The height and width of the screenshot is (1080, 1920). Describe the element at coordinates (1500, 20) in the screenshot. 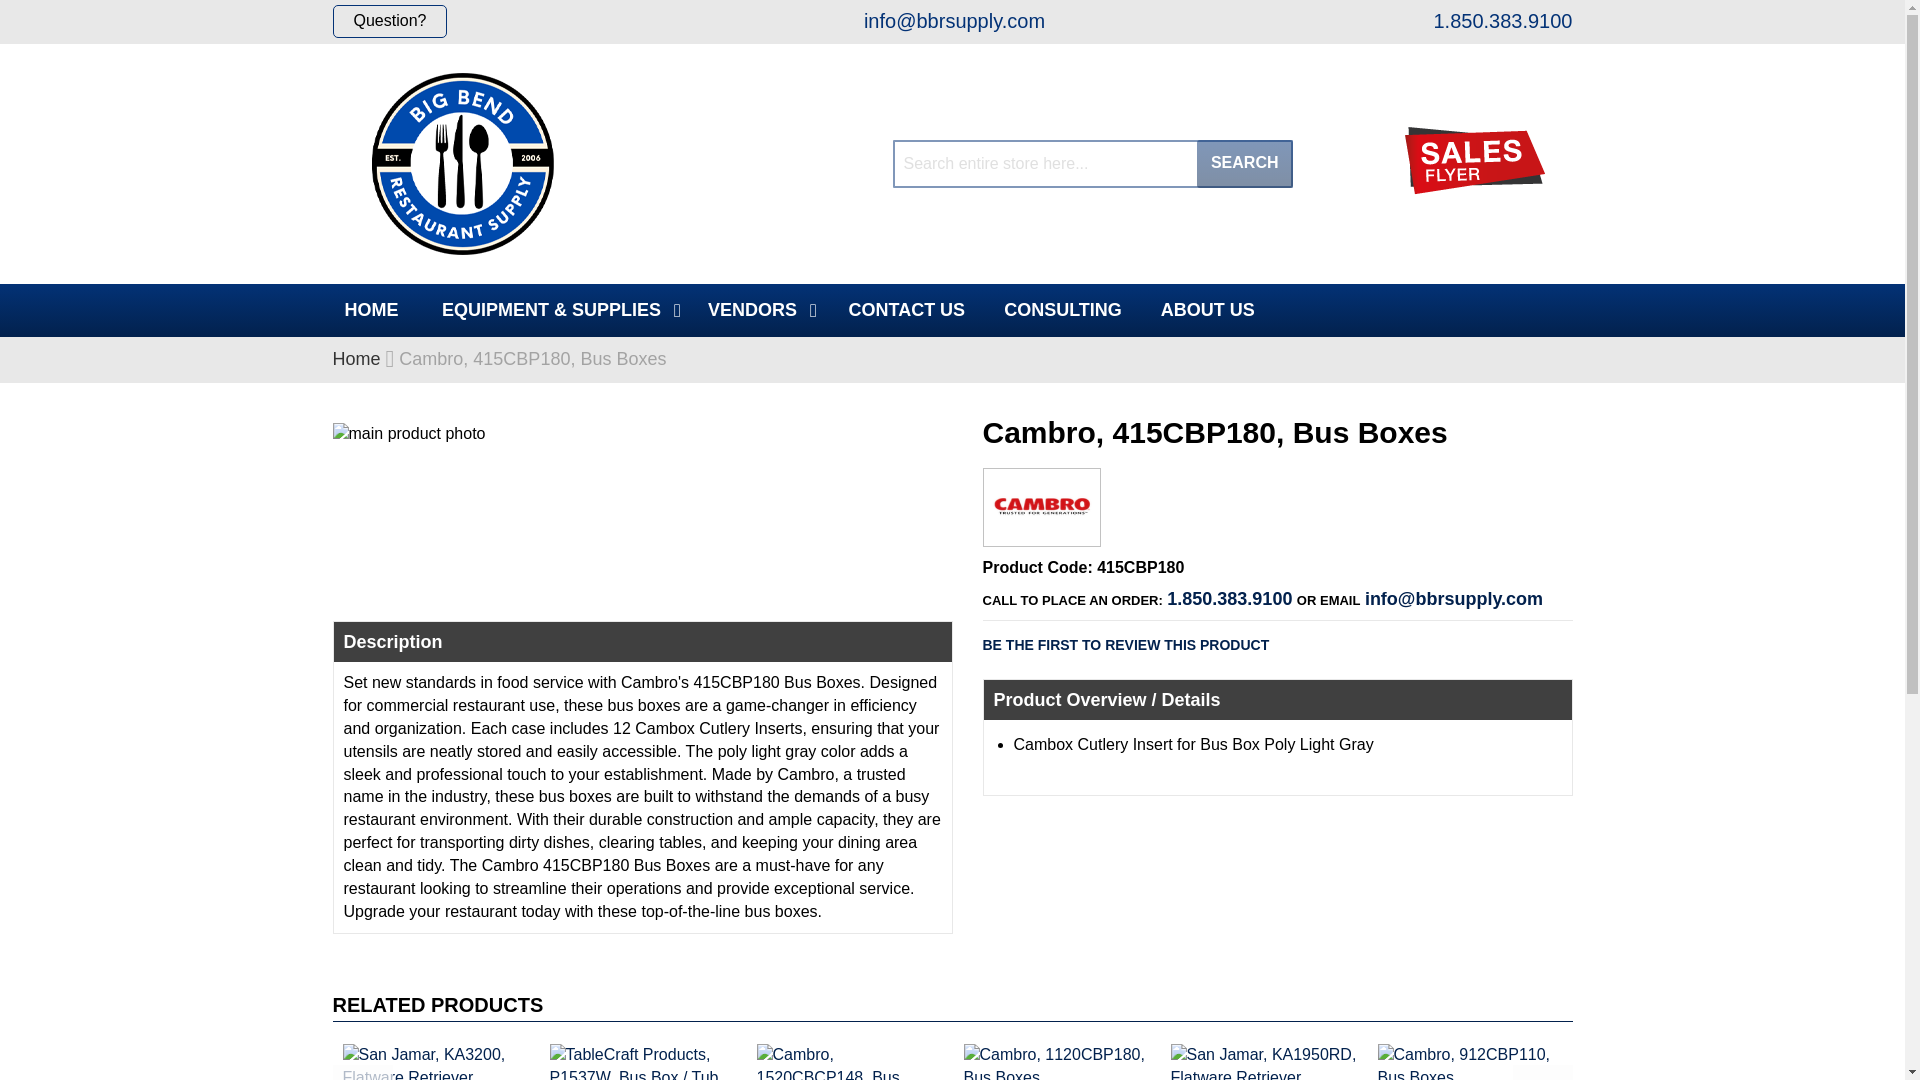

I see `1.850.383.9100` at that location.